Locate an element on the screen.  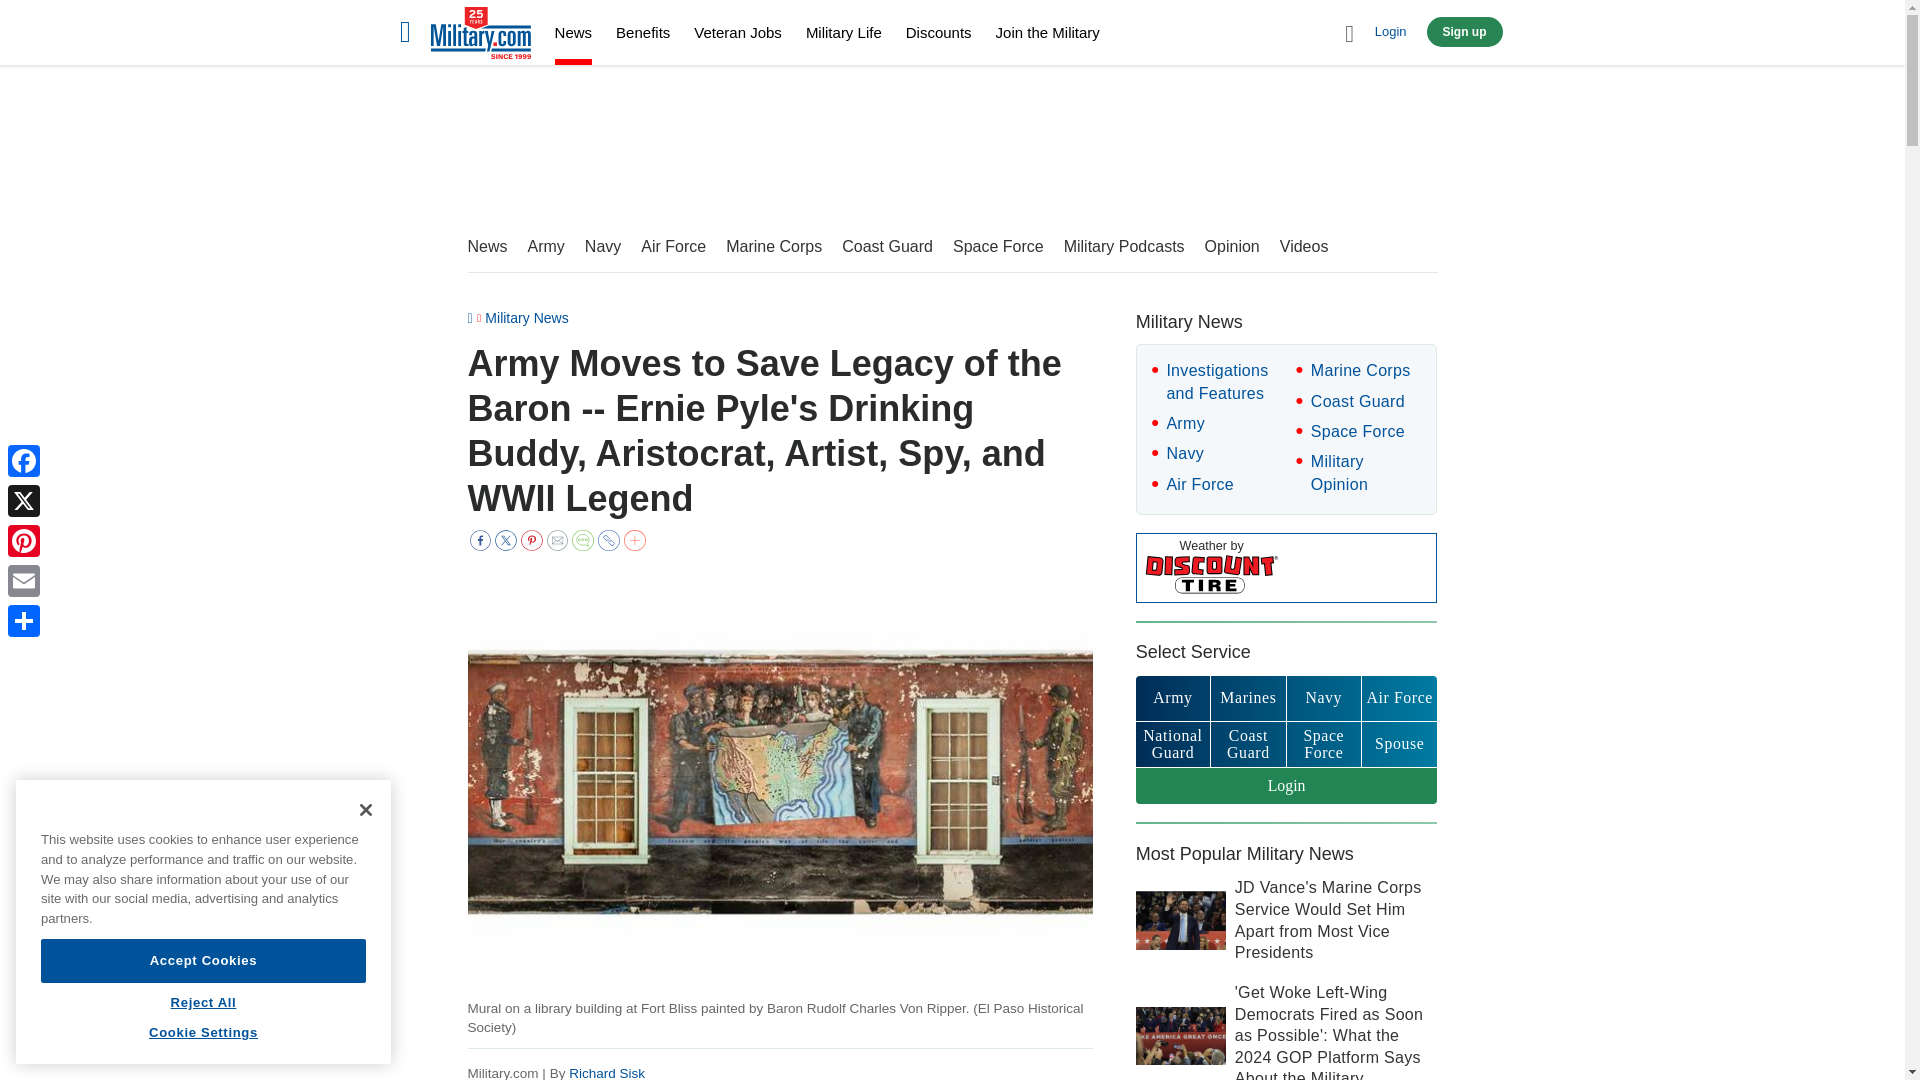
Air Force login link is located at coordinates (1398, 698).